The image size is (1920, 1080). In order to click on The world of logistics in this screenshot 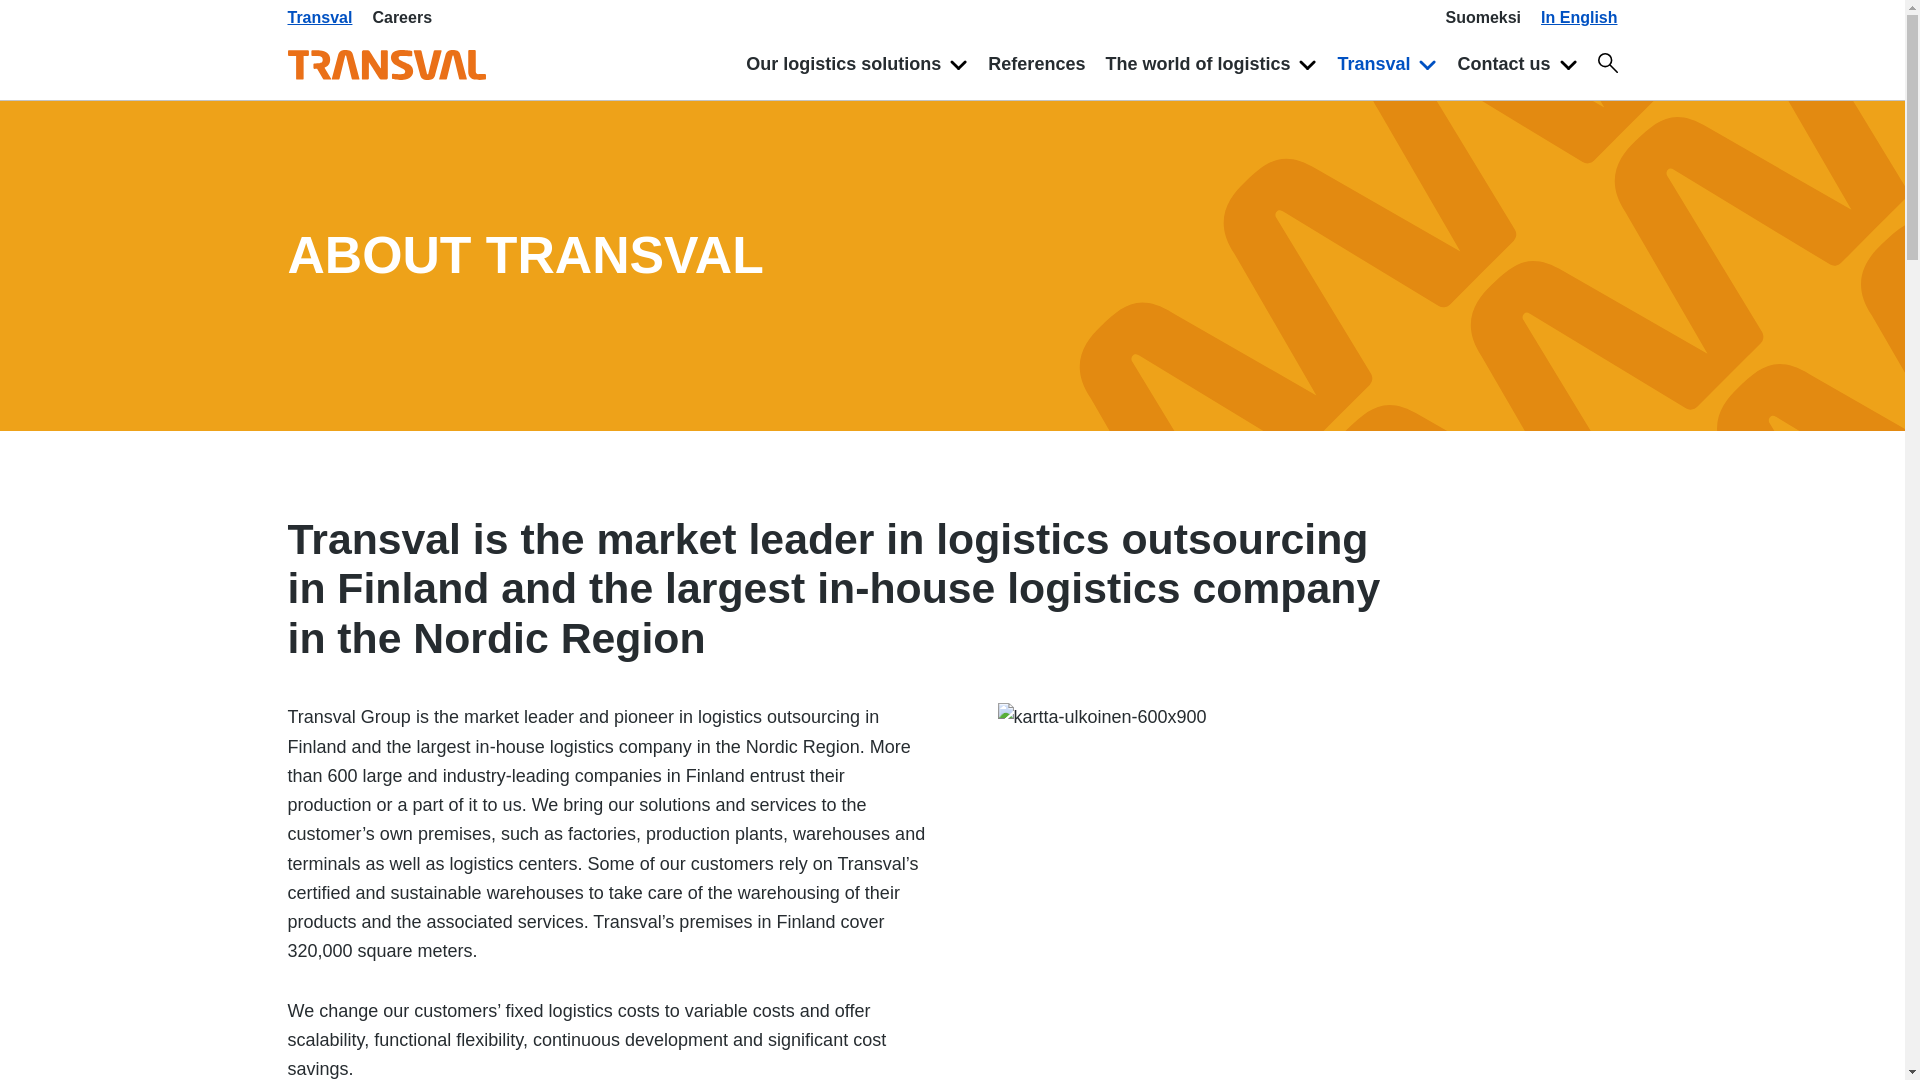, I will do `click(1211, 64)`.